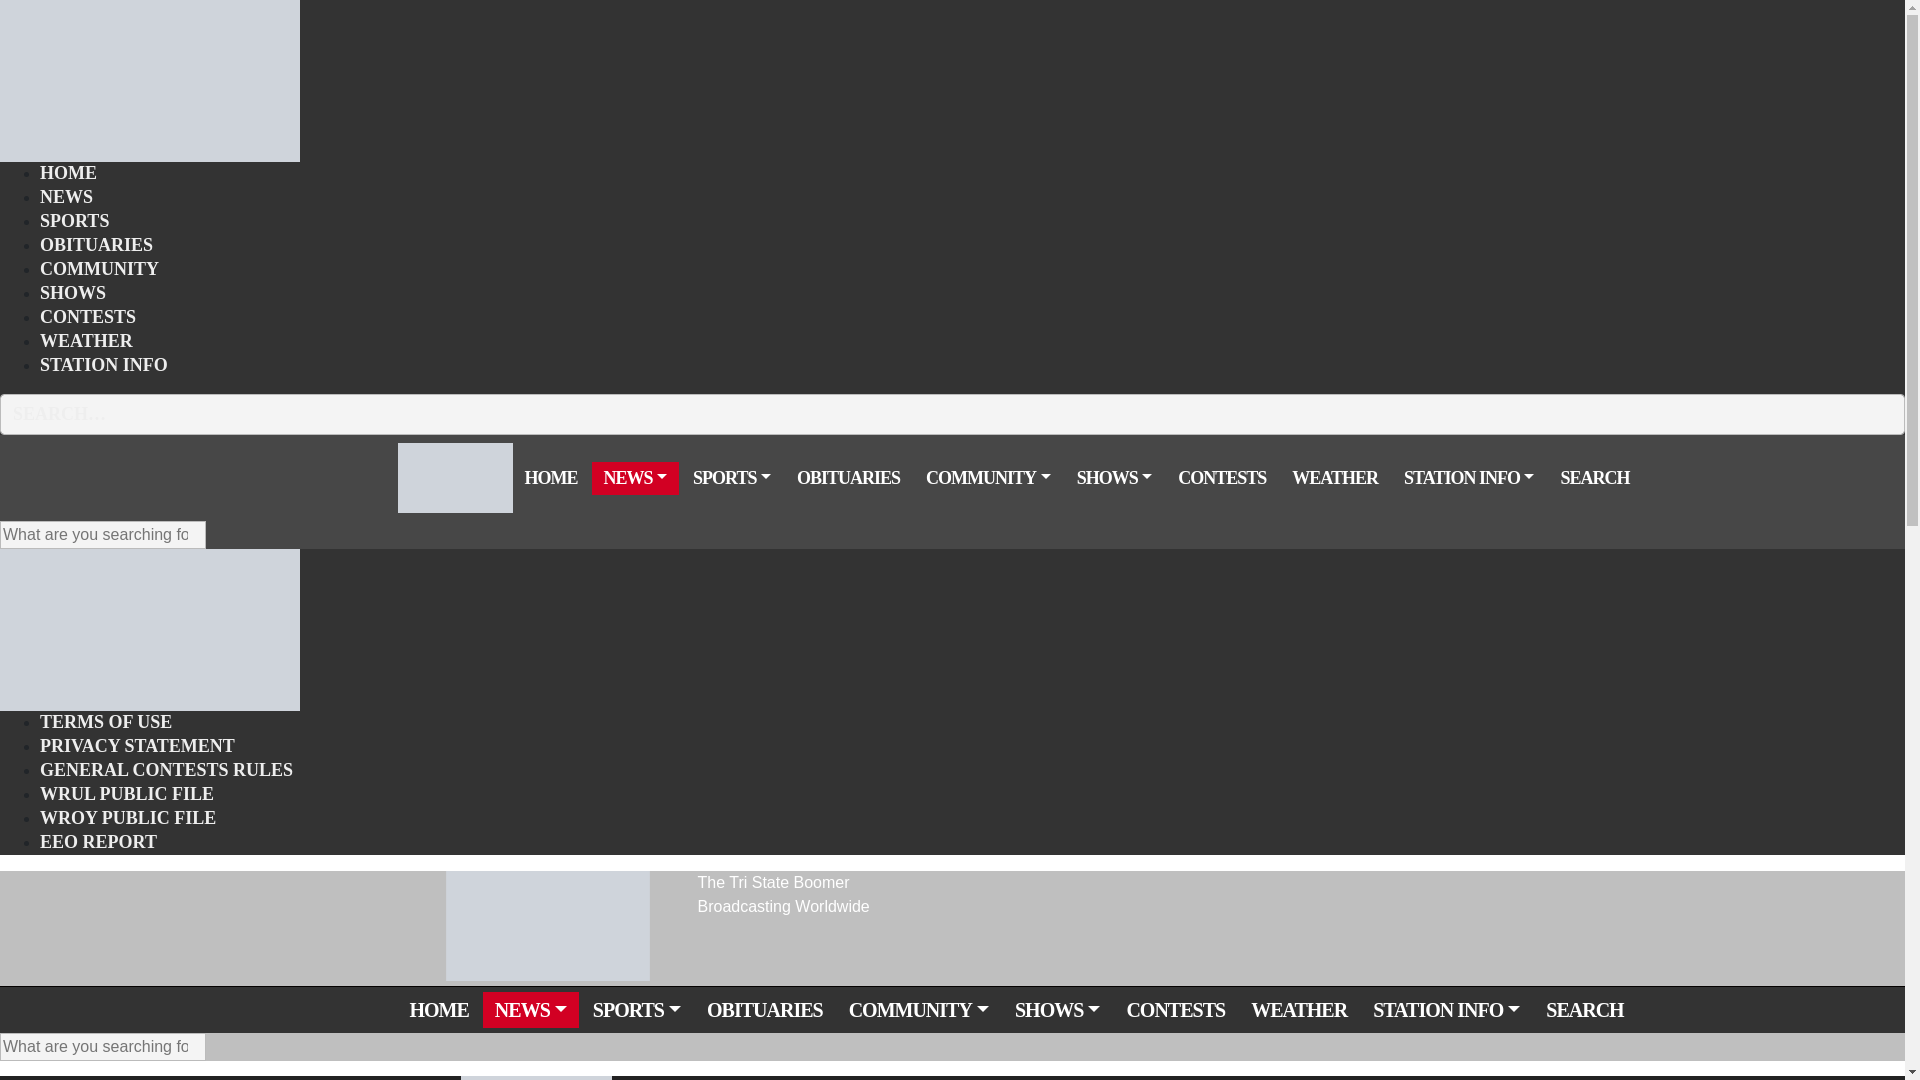 This screenshot has width=1920, height=1080. Describe the element at coordinates (96, 245) in the screenshot. I see `OBITUARIES` at that location.